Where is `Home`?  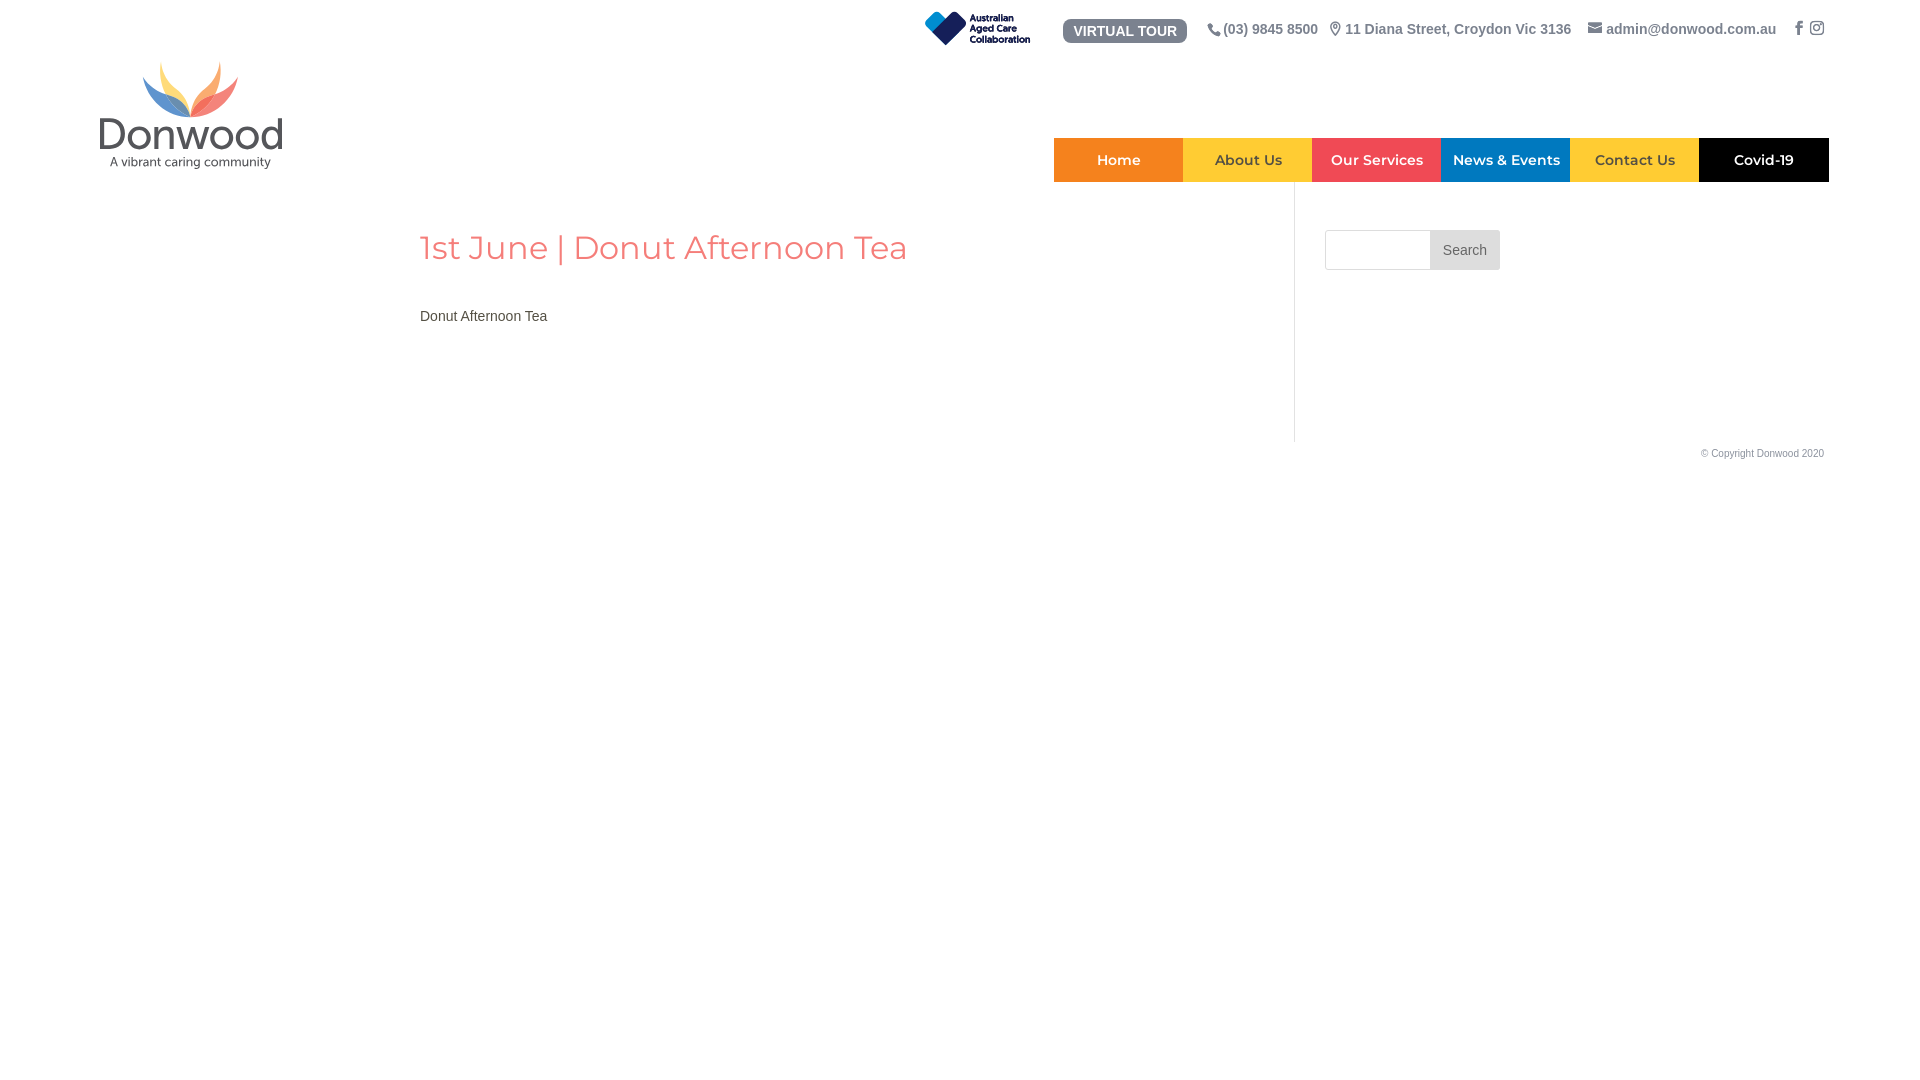
Home is located at coordinates (1119, 160).